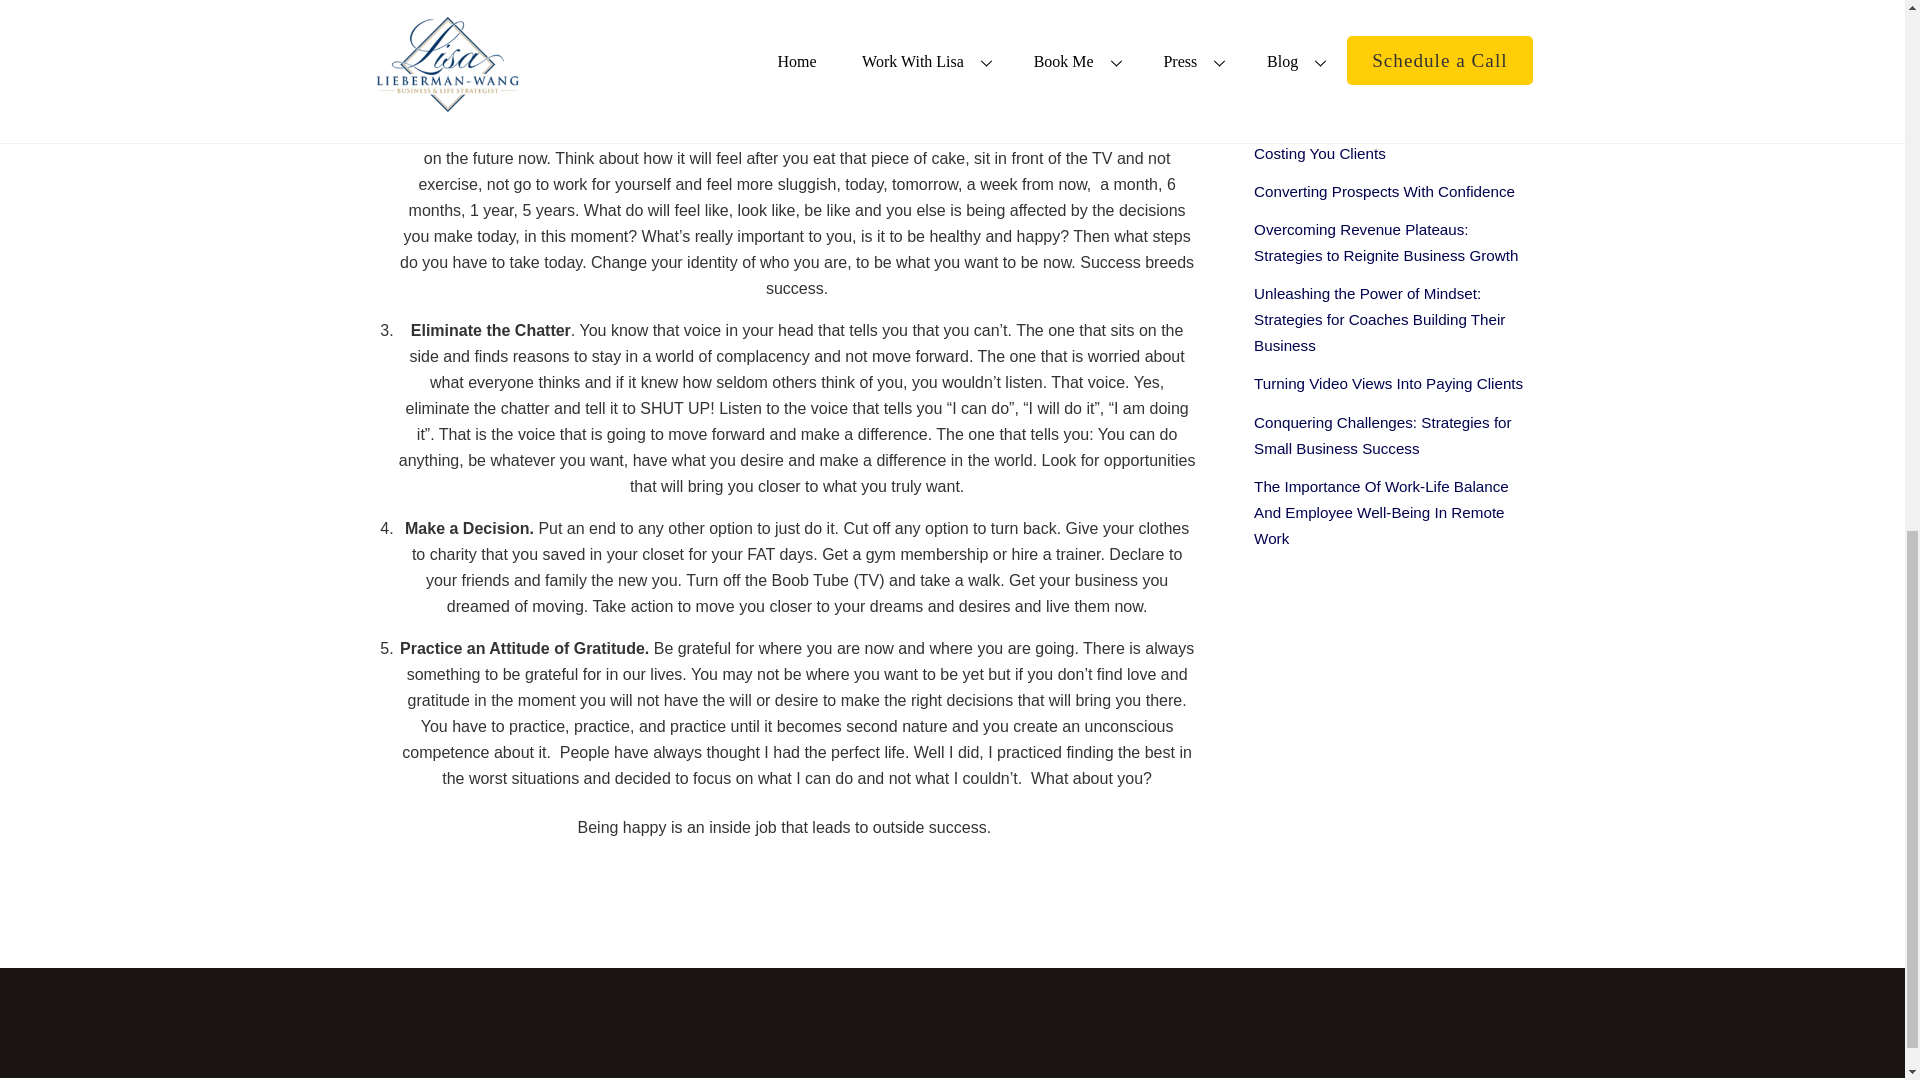 This screenshot has height=1080, width=1920. Describe the element at coordinates (1374, 76) in the screenshot. I see `10 Productivity Tips for Independent Professional` at that location.